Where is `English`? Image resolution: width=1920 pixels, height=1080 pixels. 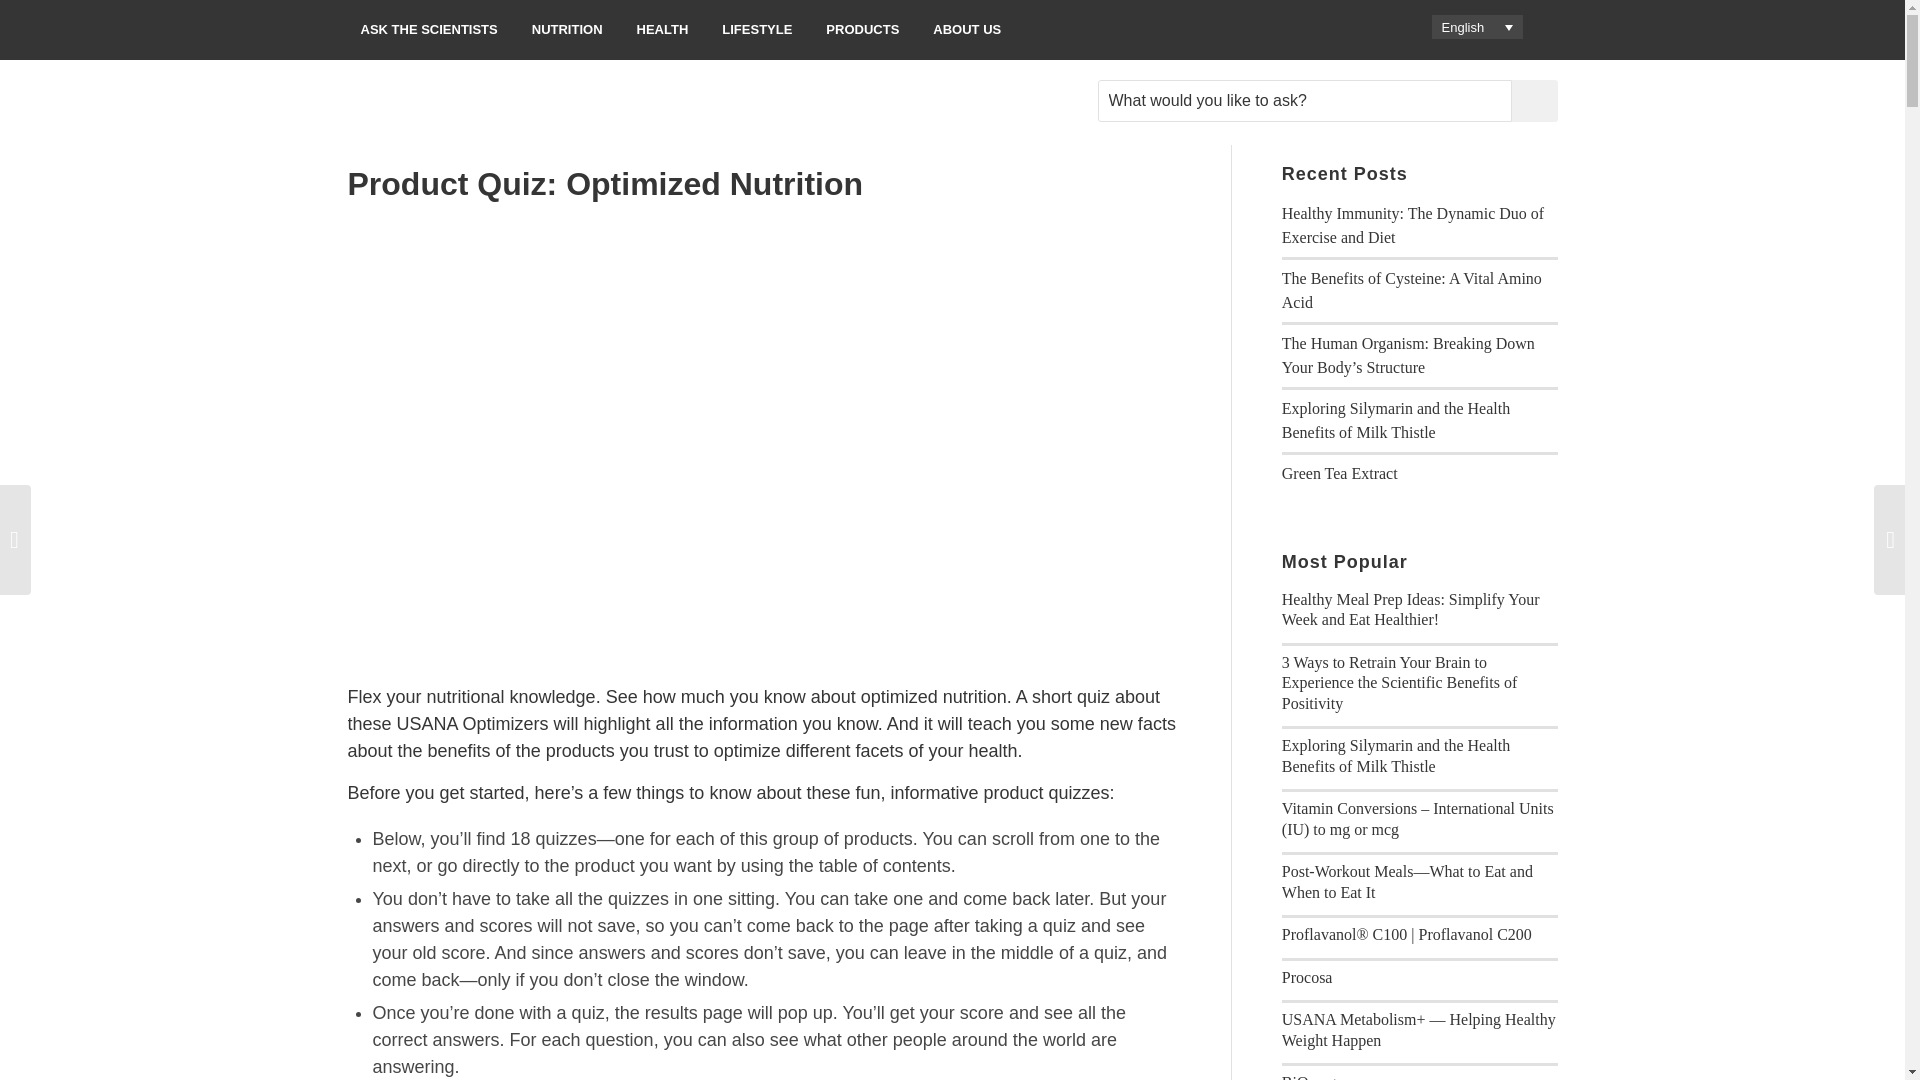
English is located at coordinates (1477, 26).